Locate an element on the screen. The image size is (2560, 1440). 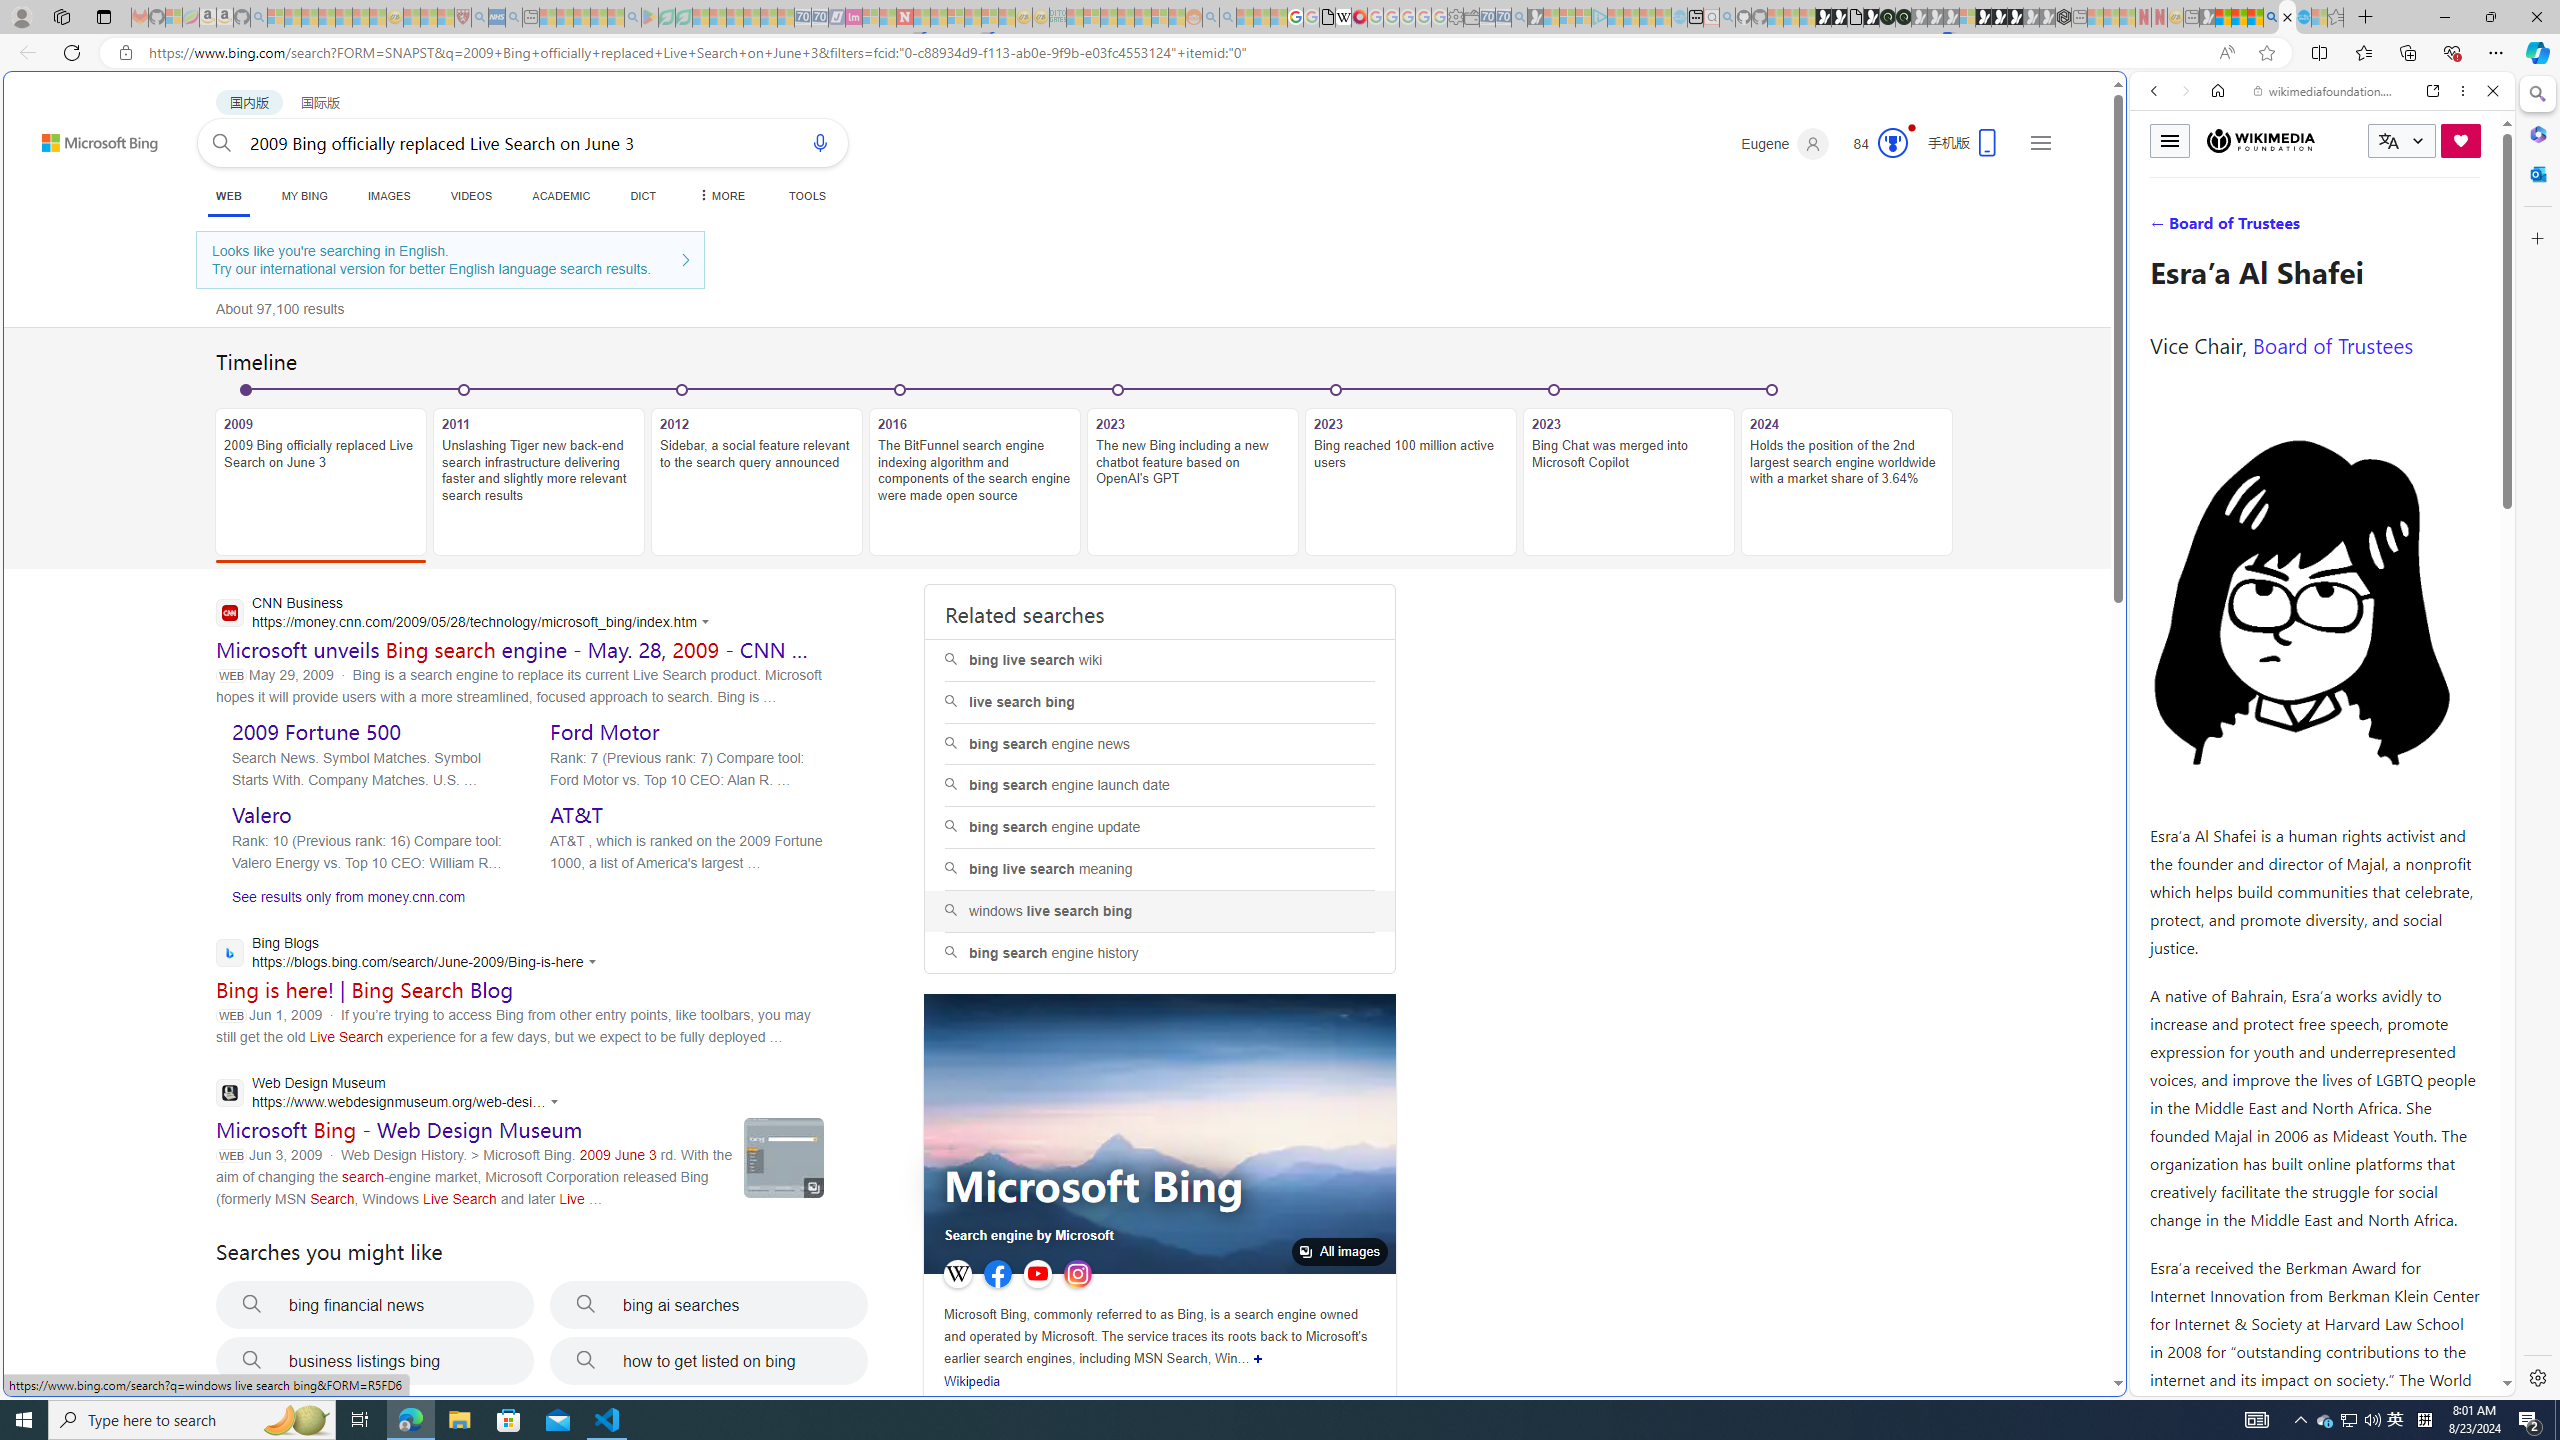
CURRENT LANGUAGE: is located at coordinates (2402, 140).